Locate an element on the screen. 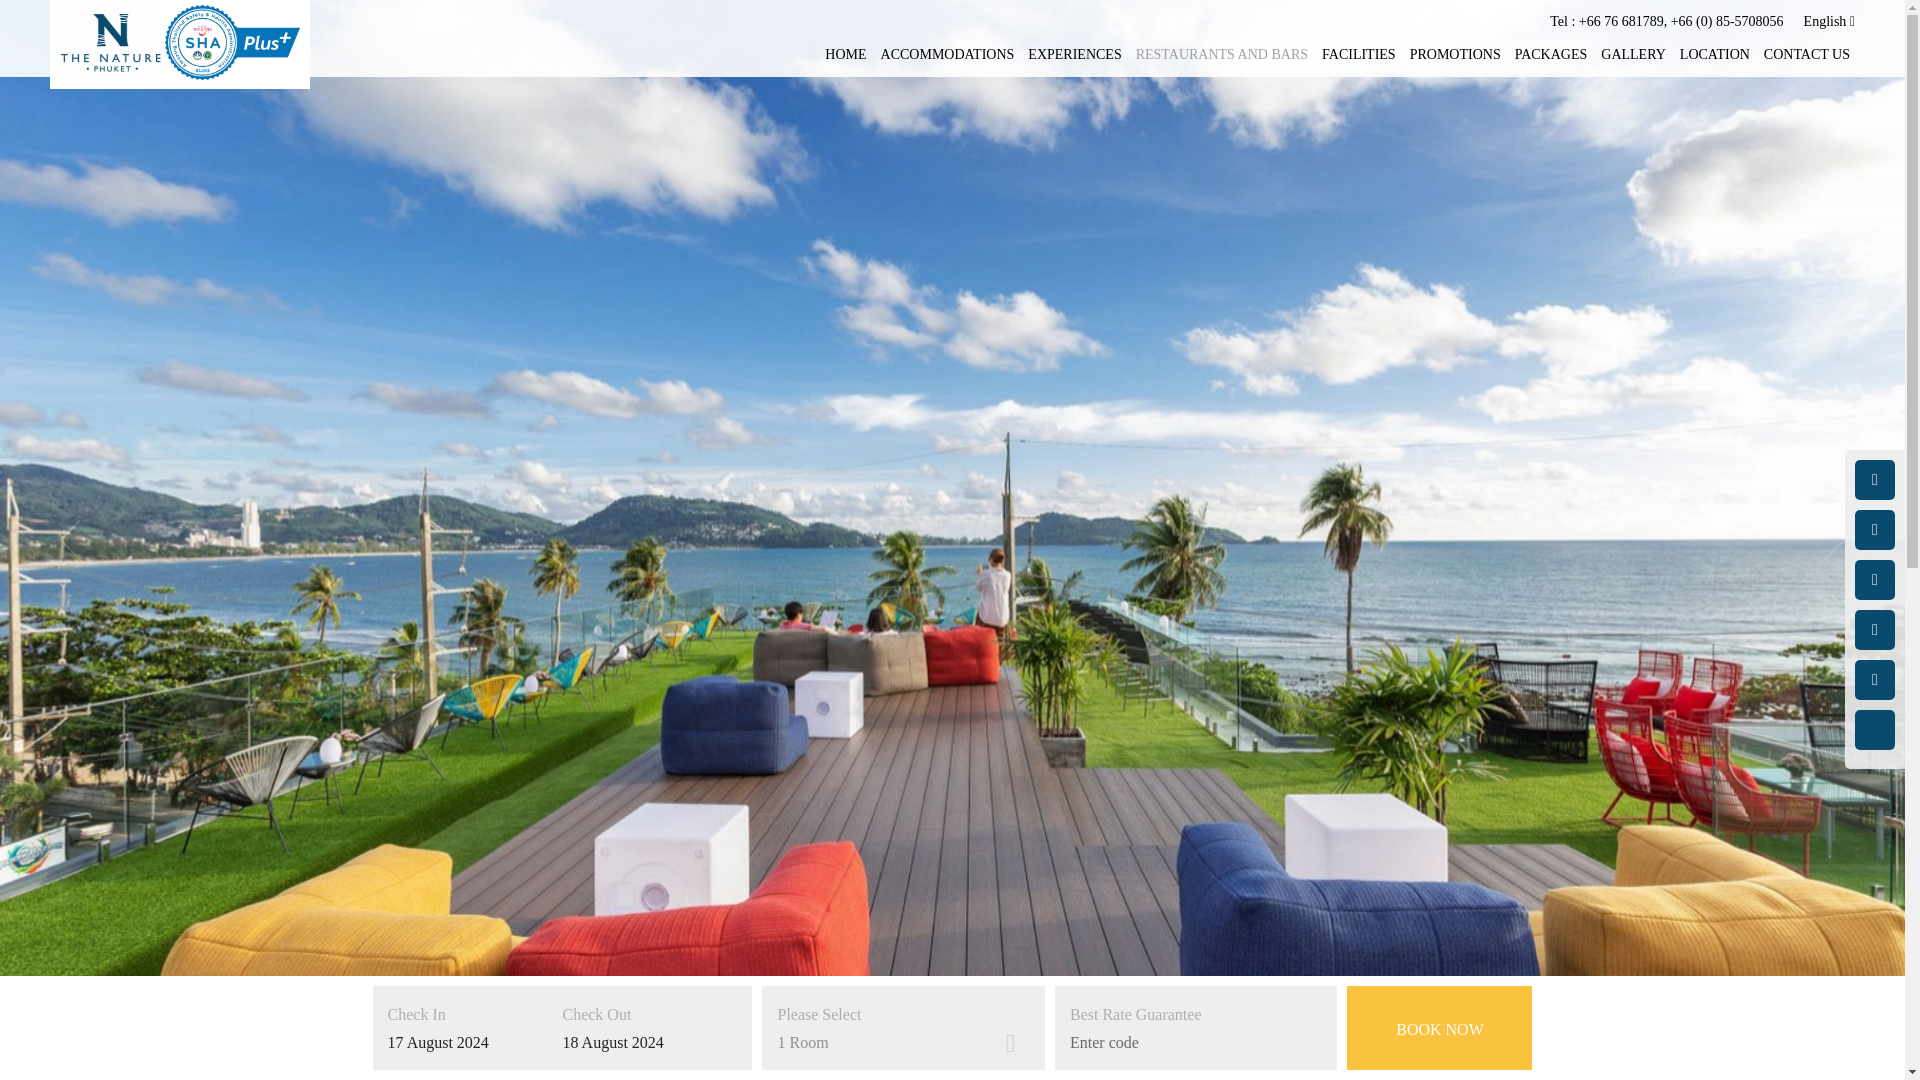 The image size is (1920, 1080). FACILITIES is located at coordinates (1358, 56).